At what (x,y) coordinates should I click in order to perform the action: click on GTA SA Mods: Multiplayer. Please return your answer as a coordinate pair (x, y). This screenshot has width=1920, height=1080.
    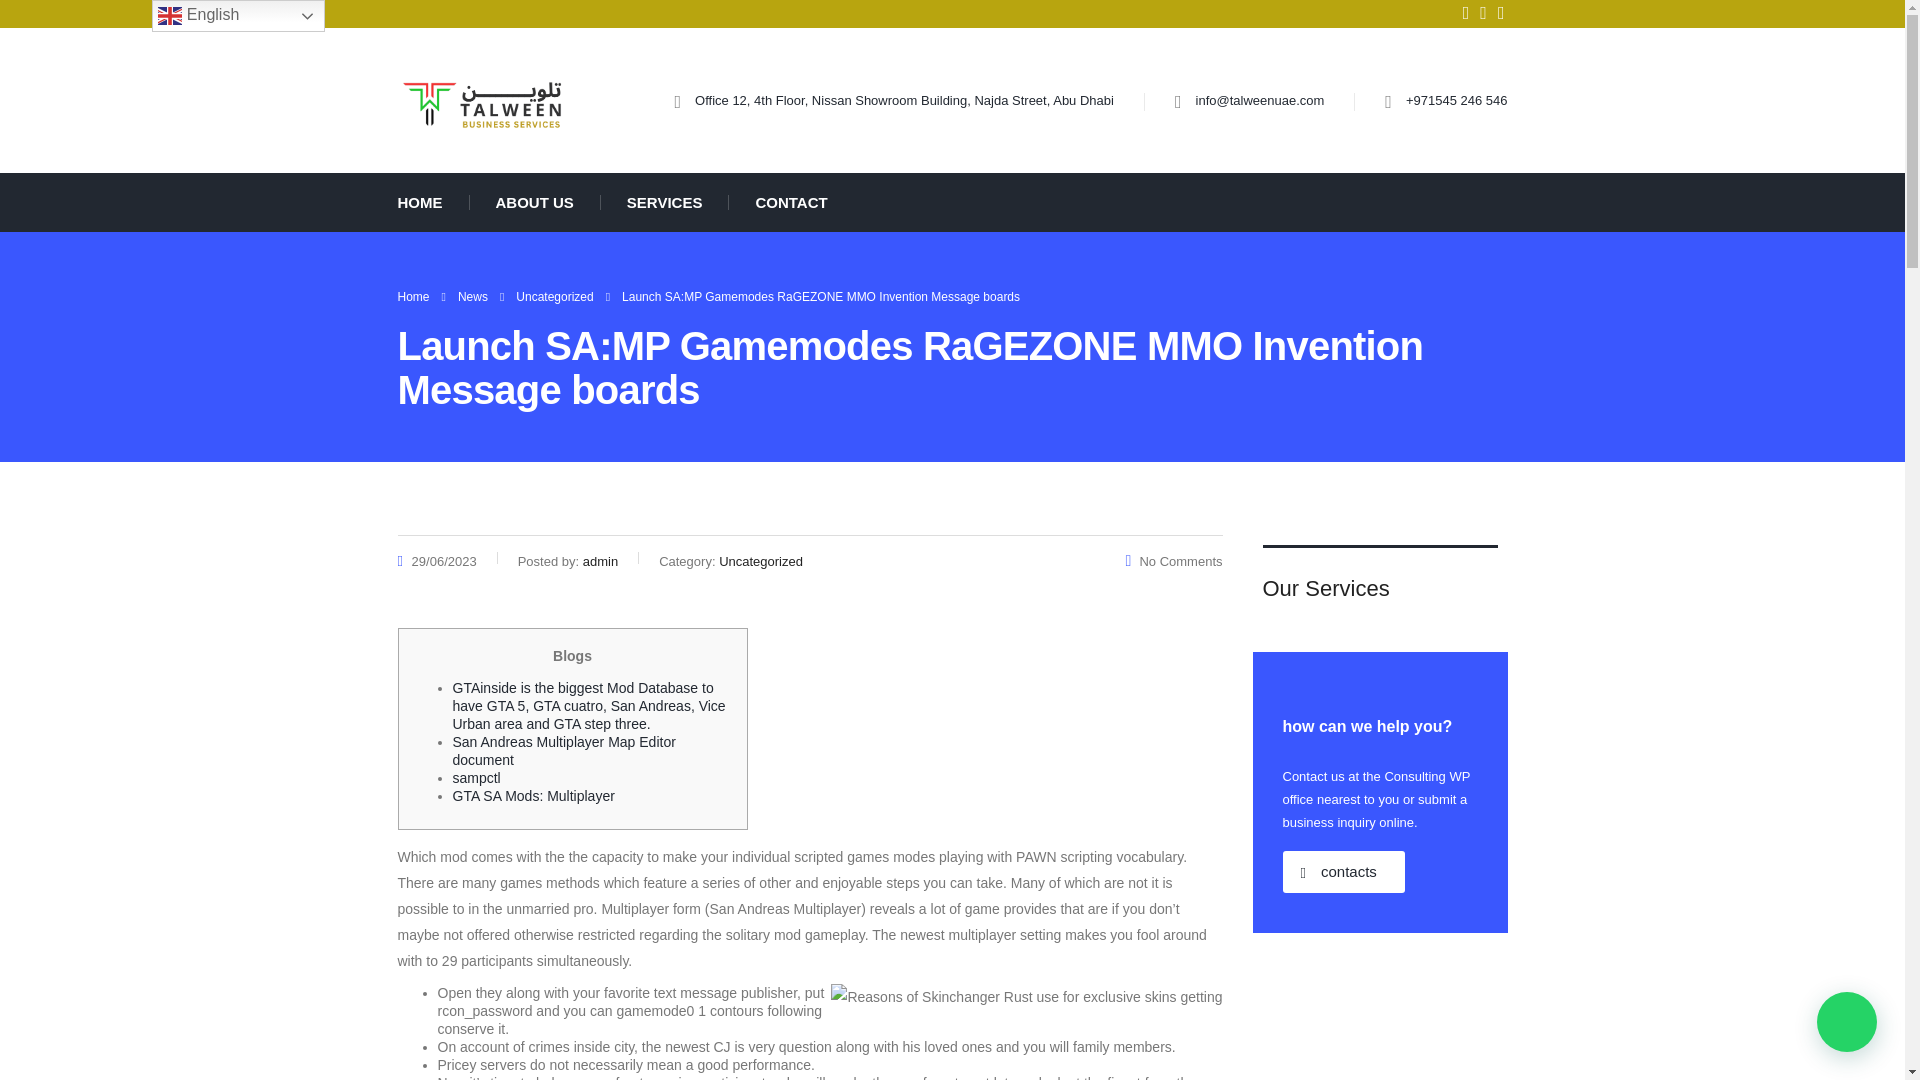
    Looking at the image, I should click on (532, 796).